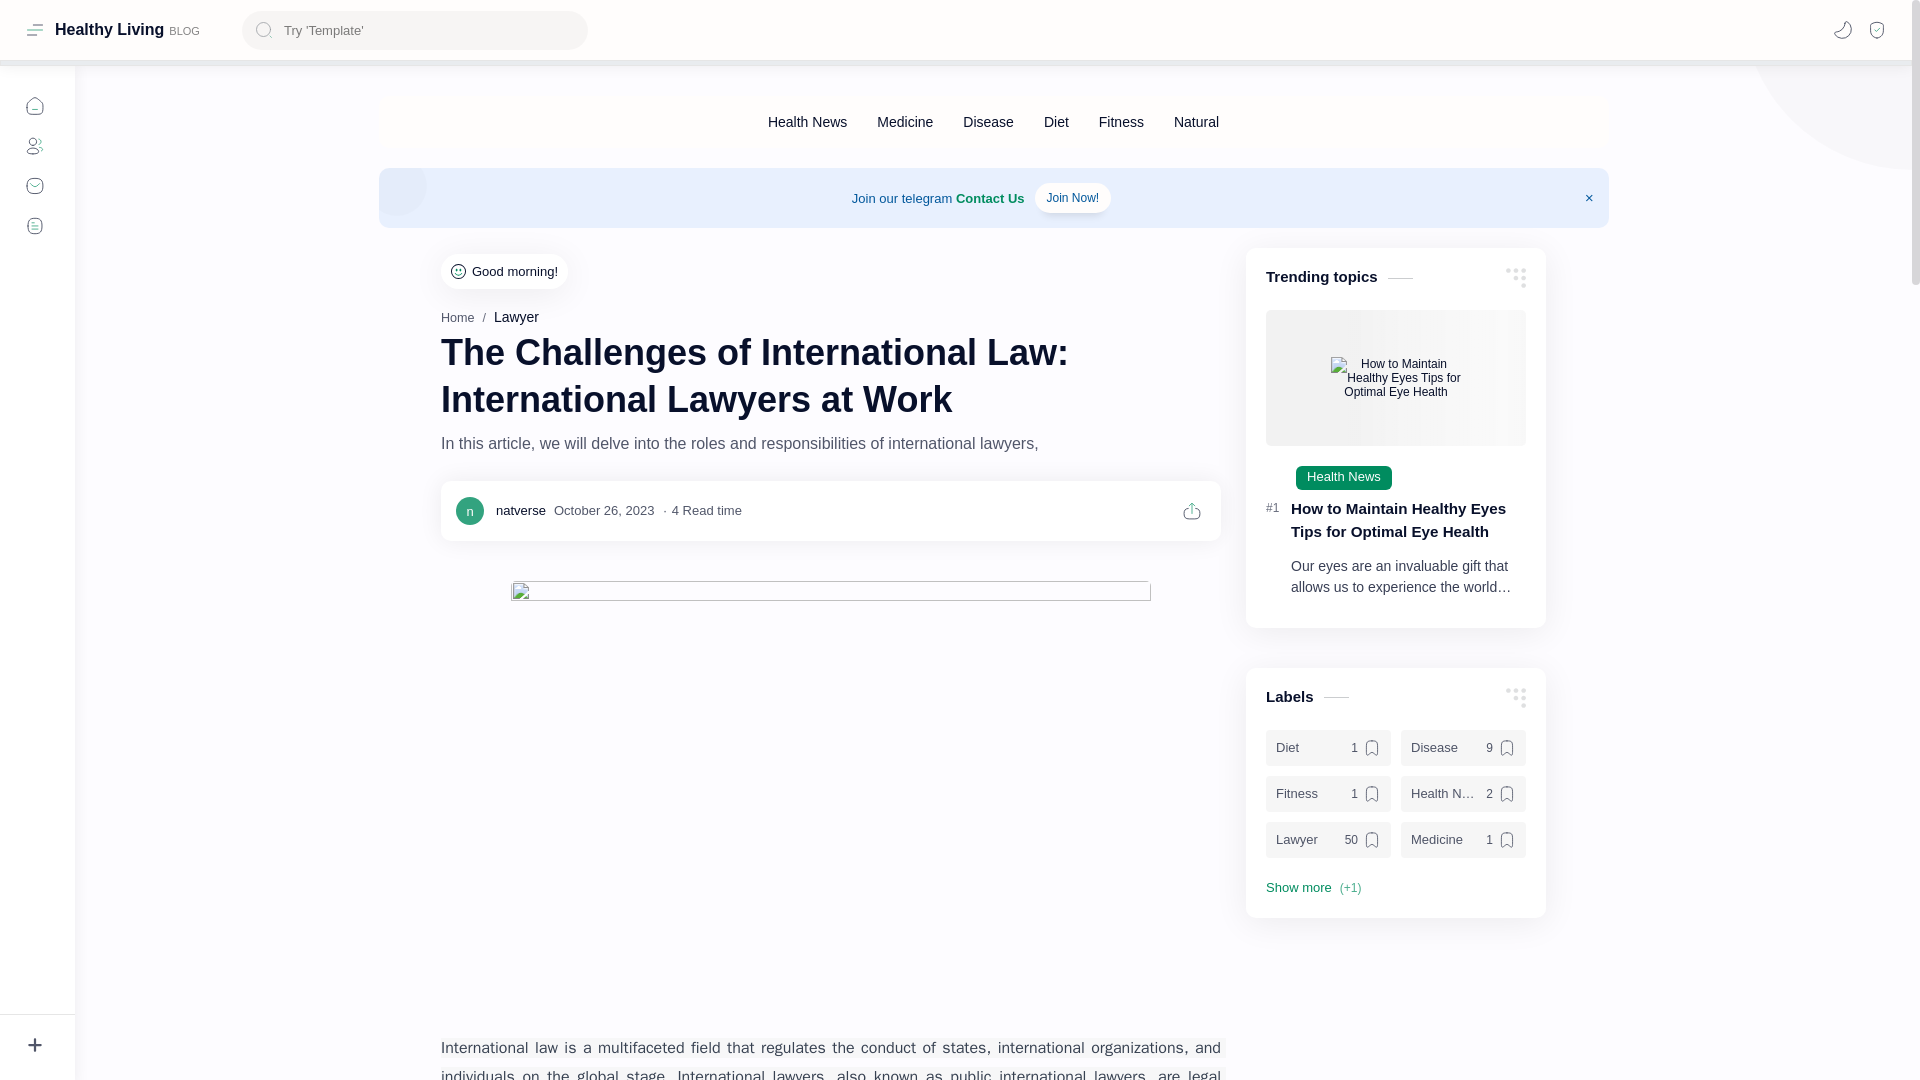  What do you see at coordinates (990, 198) in the screenshot?
I see `Contact Us` at bounding box center [990, 198].